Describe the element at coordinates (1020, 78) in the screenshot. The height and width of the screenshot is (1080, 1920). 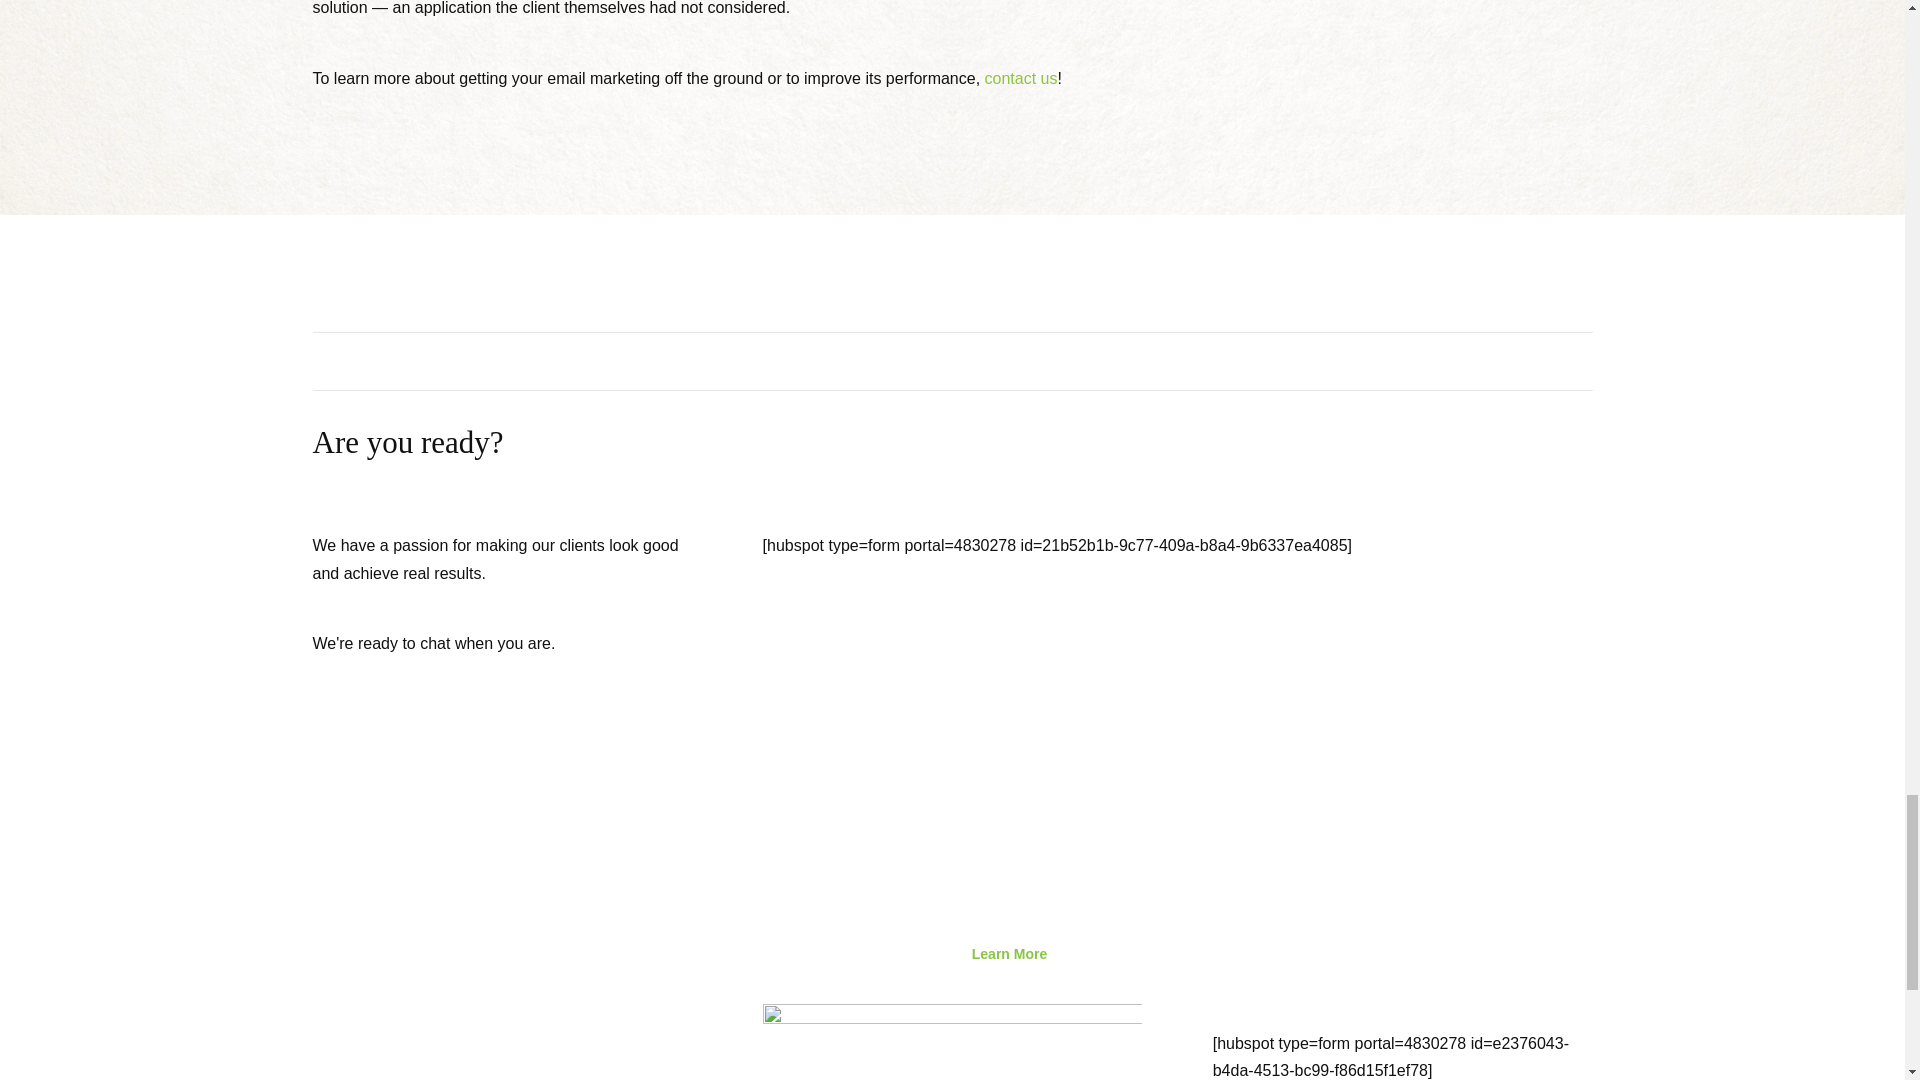
I see `contact us` at that location.